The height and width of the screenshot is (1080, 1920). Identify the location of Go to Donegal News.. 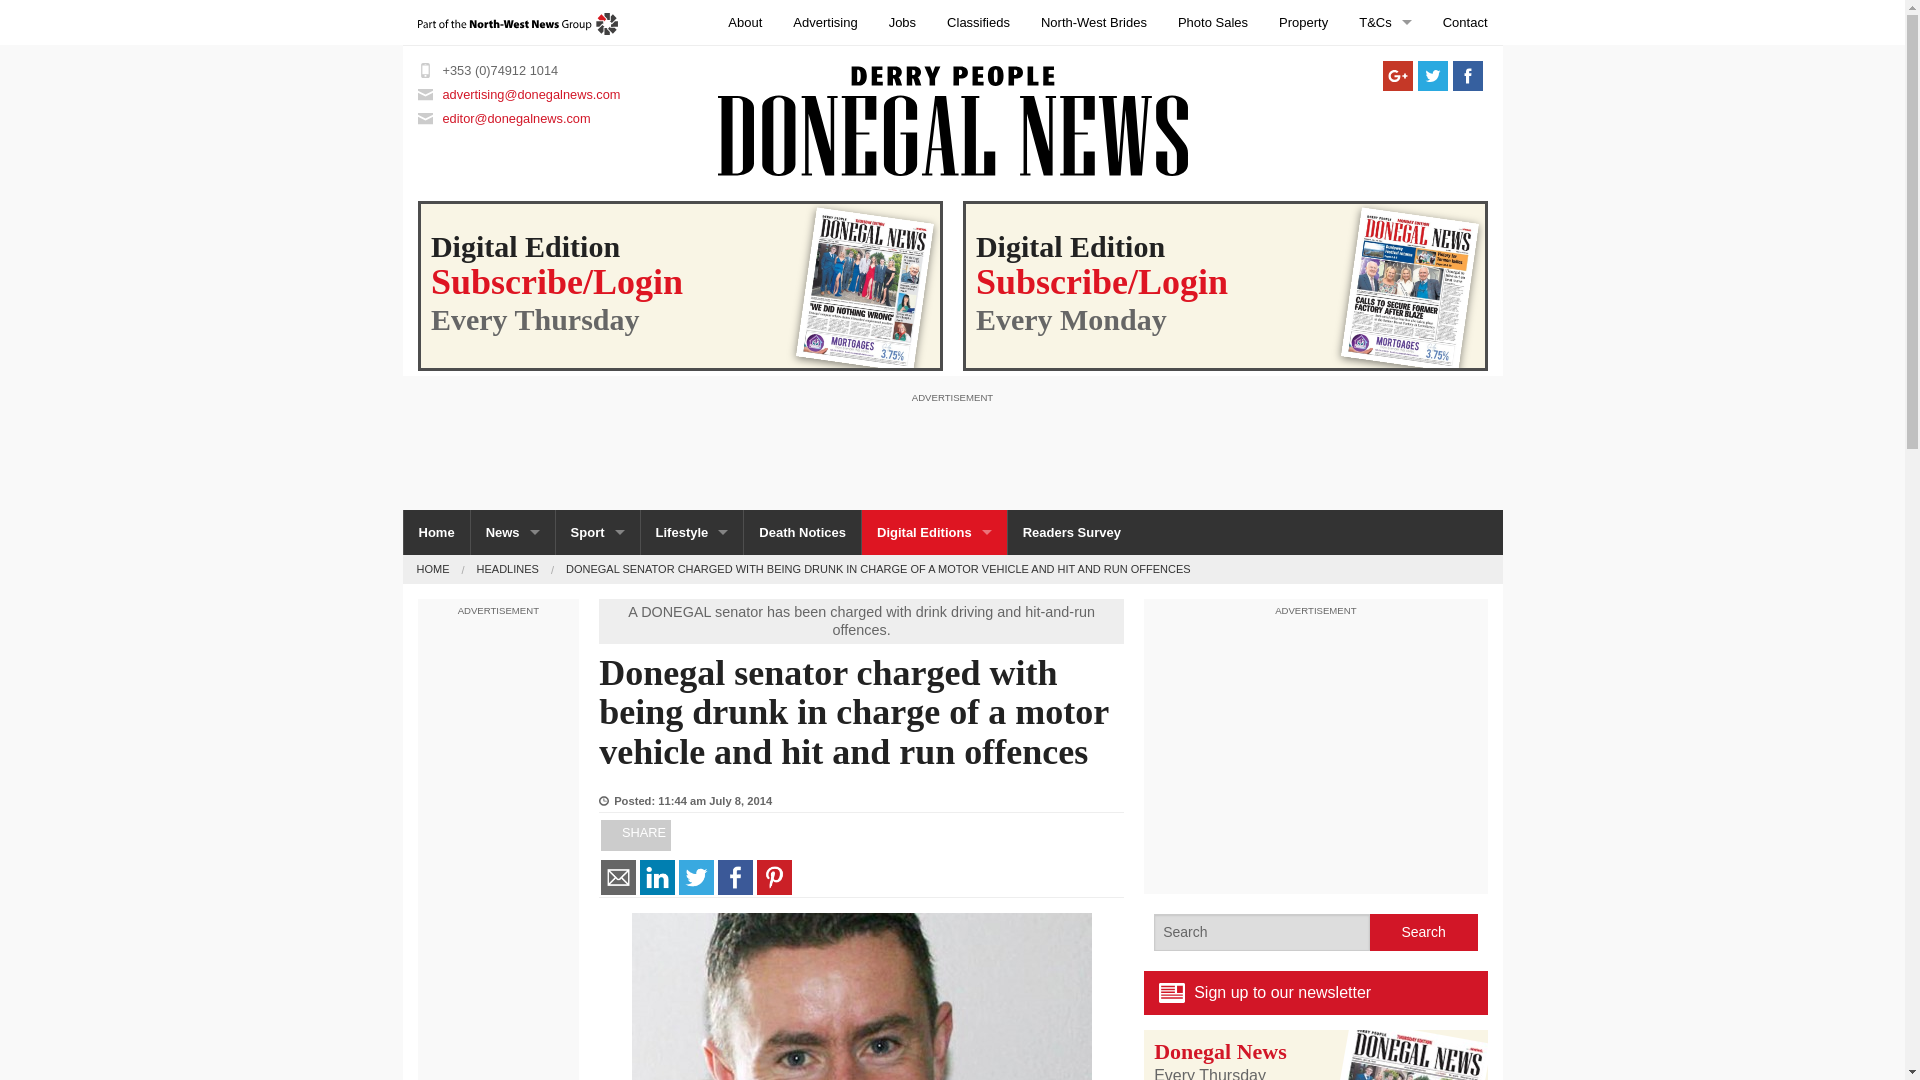
(432, 568).